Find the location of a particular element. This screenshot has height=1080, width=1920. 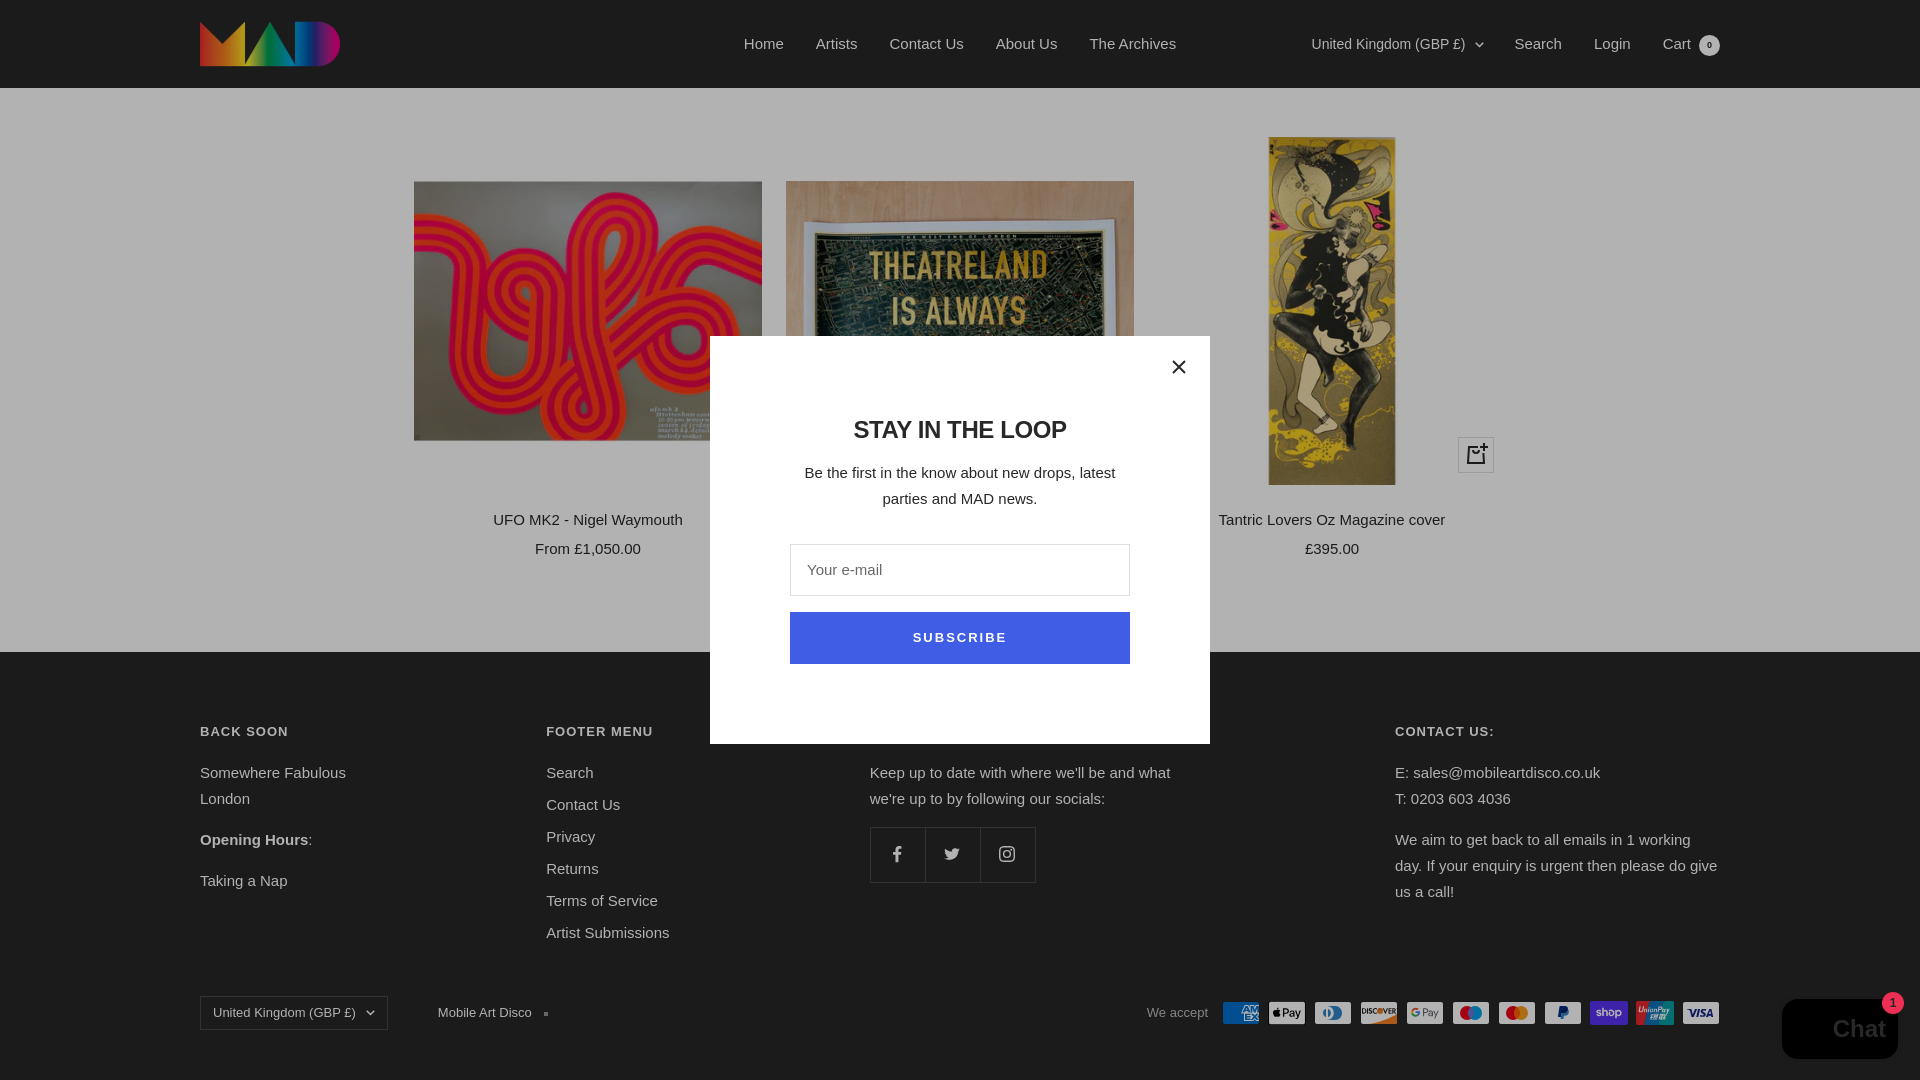

BJ is located at coordinates (1286, 169).